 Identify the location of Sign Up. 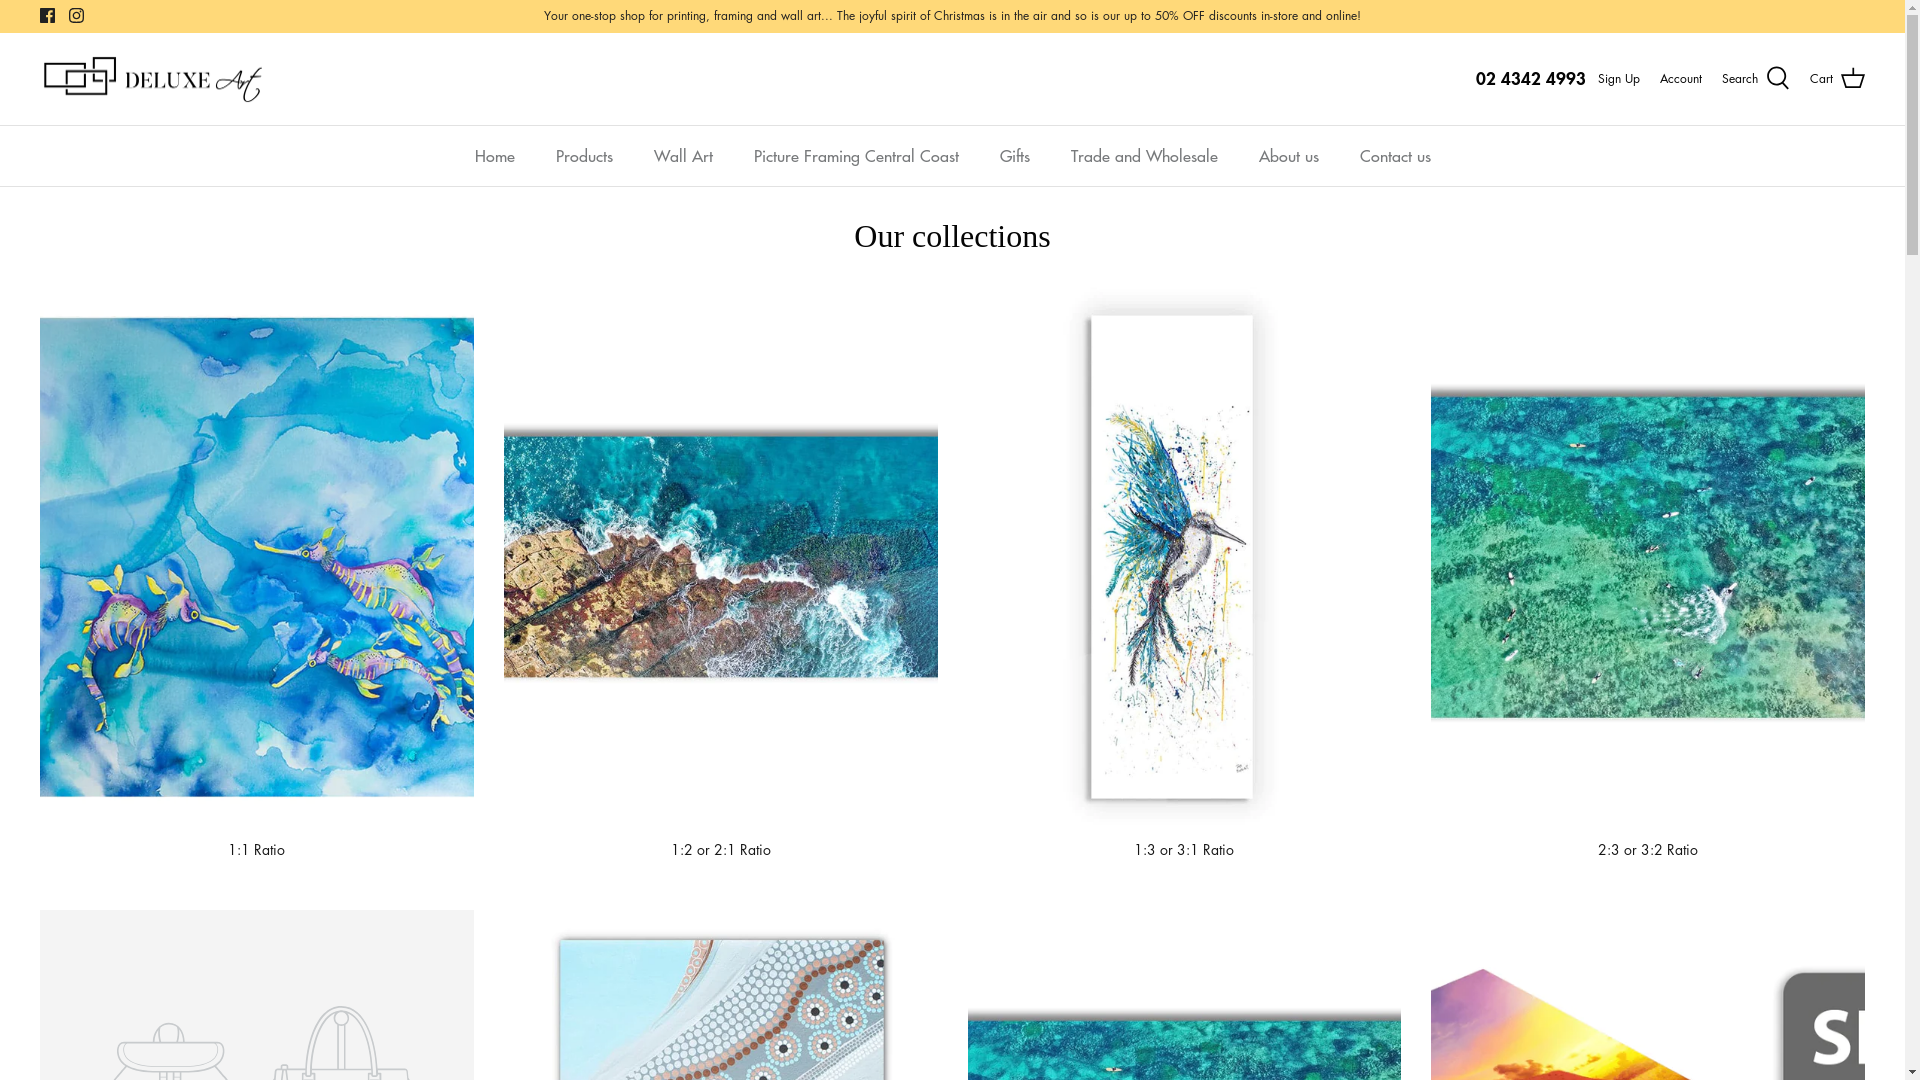
(1619, 78).